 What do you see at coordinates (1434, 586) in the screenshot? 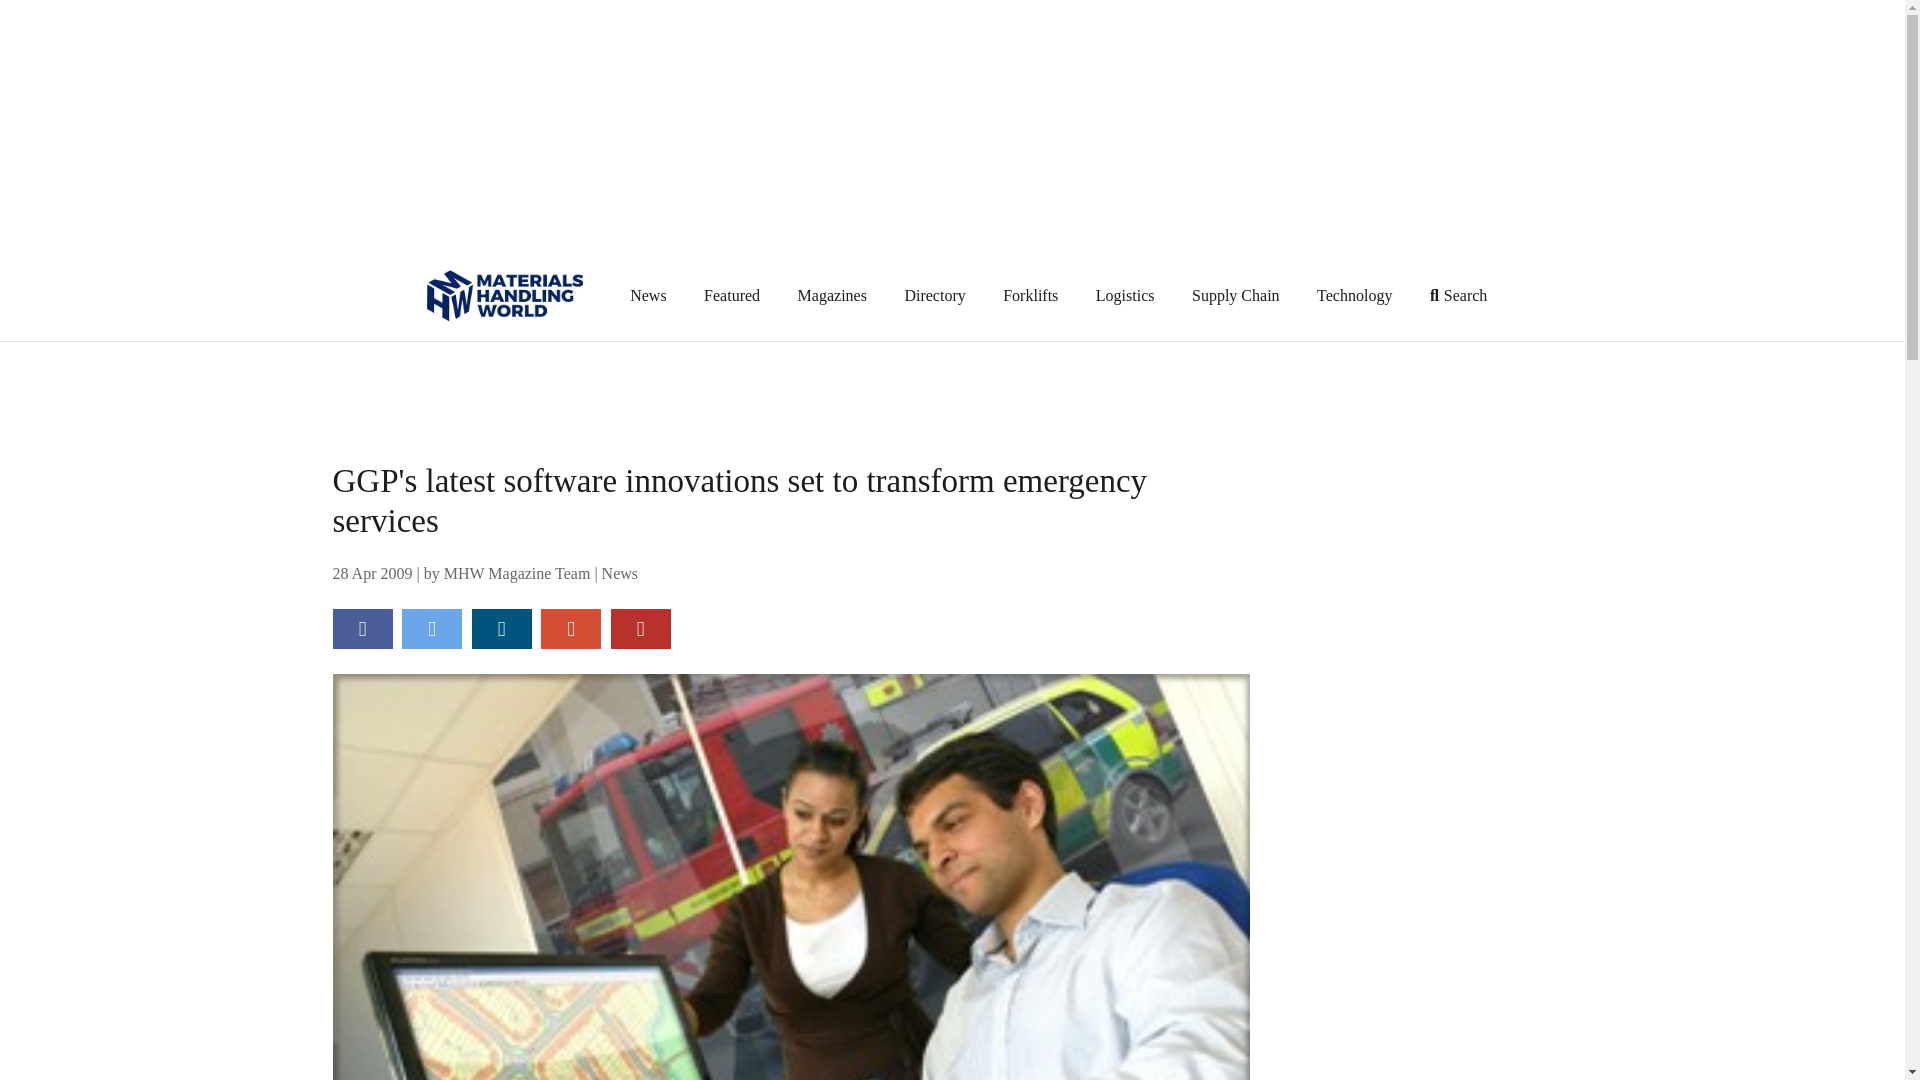
I see `3rd party ad content` at bounding box center [1434, 586].